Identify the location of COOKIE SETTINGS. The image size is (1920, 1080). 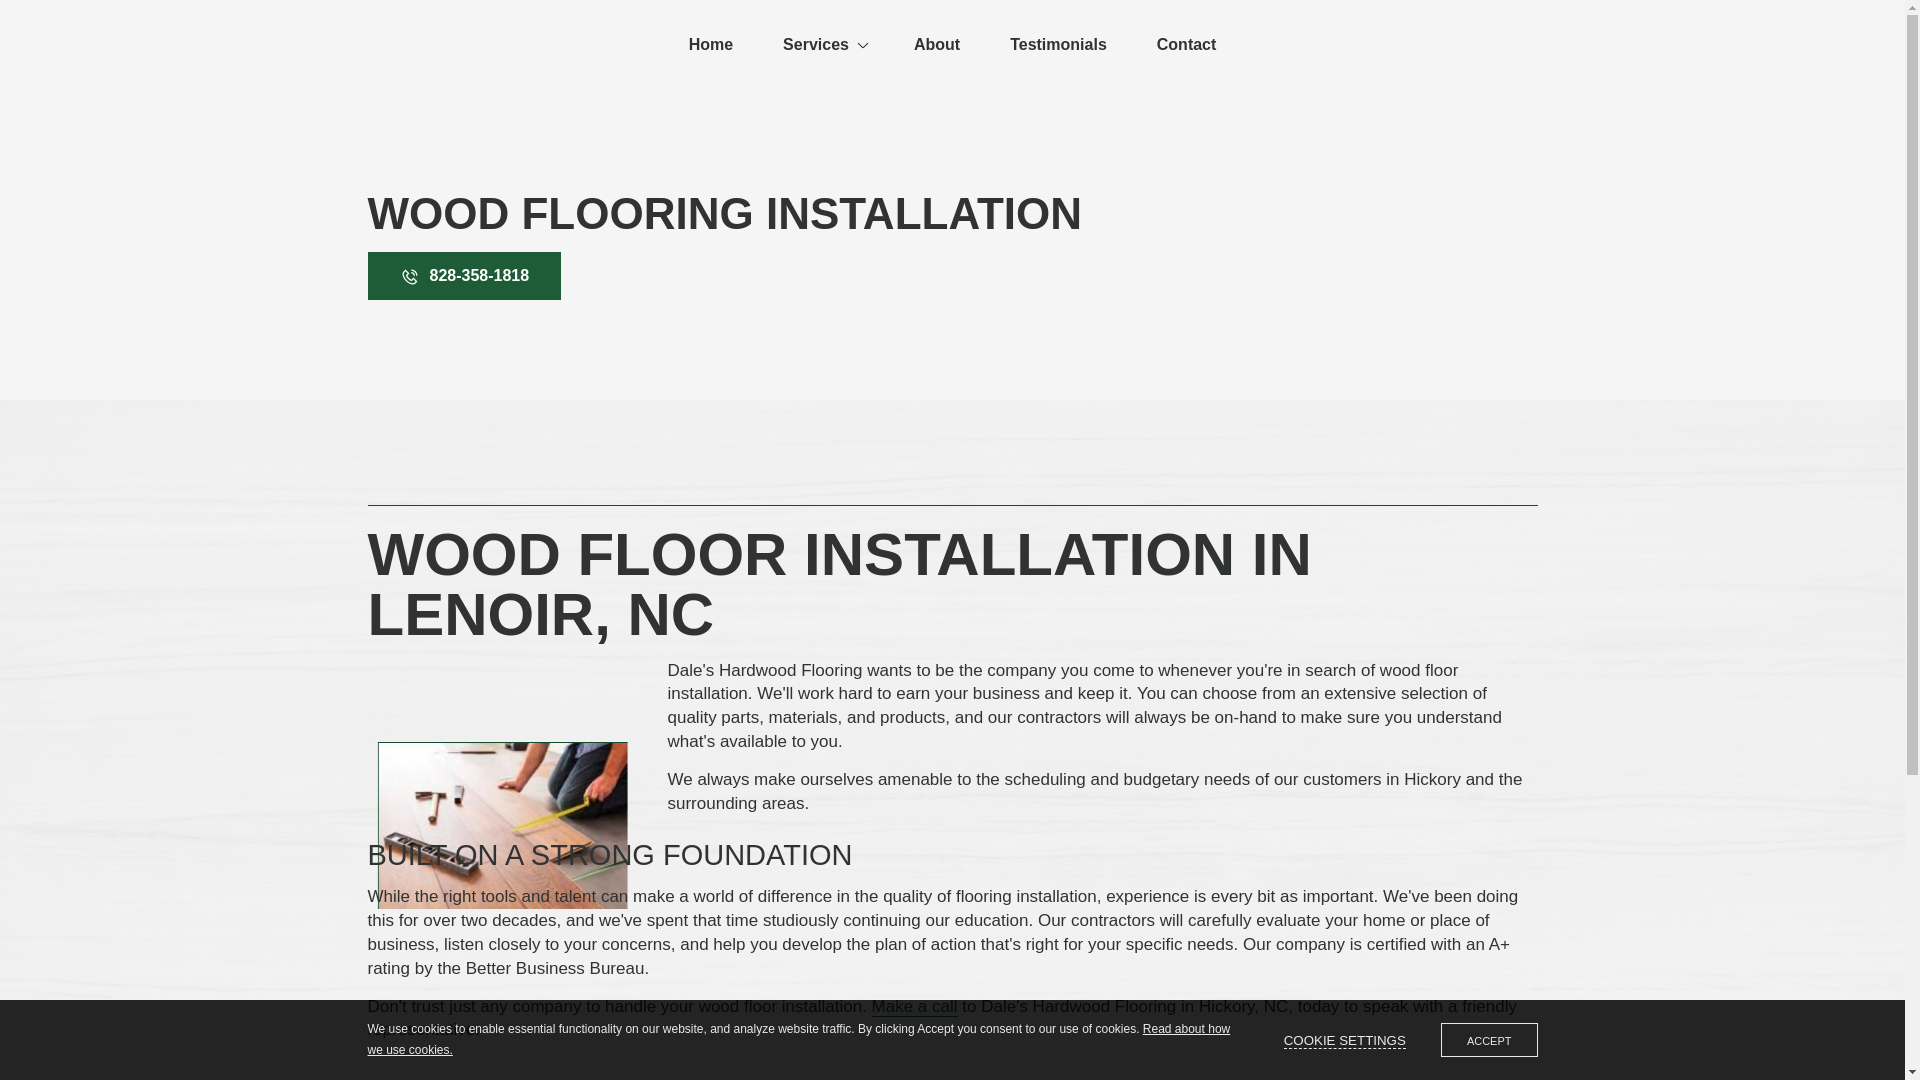
(1344, 1040).